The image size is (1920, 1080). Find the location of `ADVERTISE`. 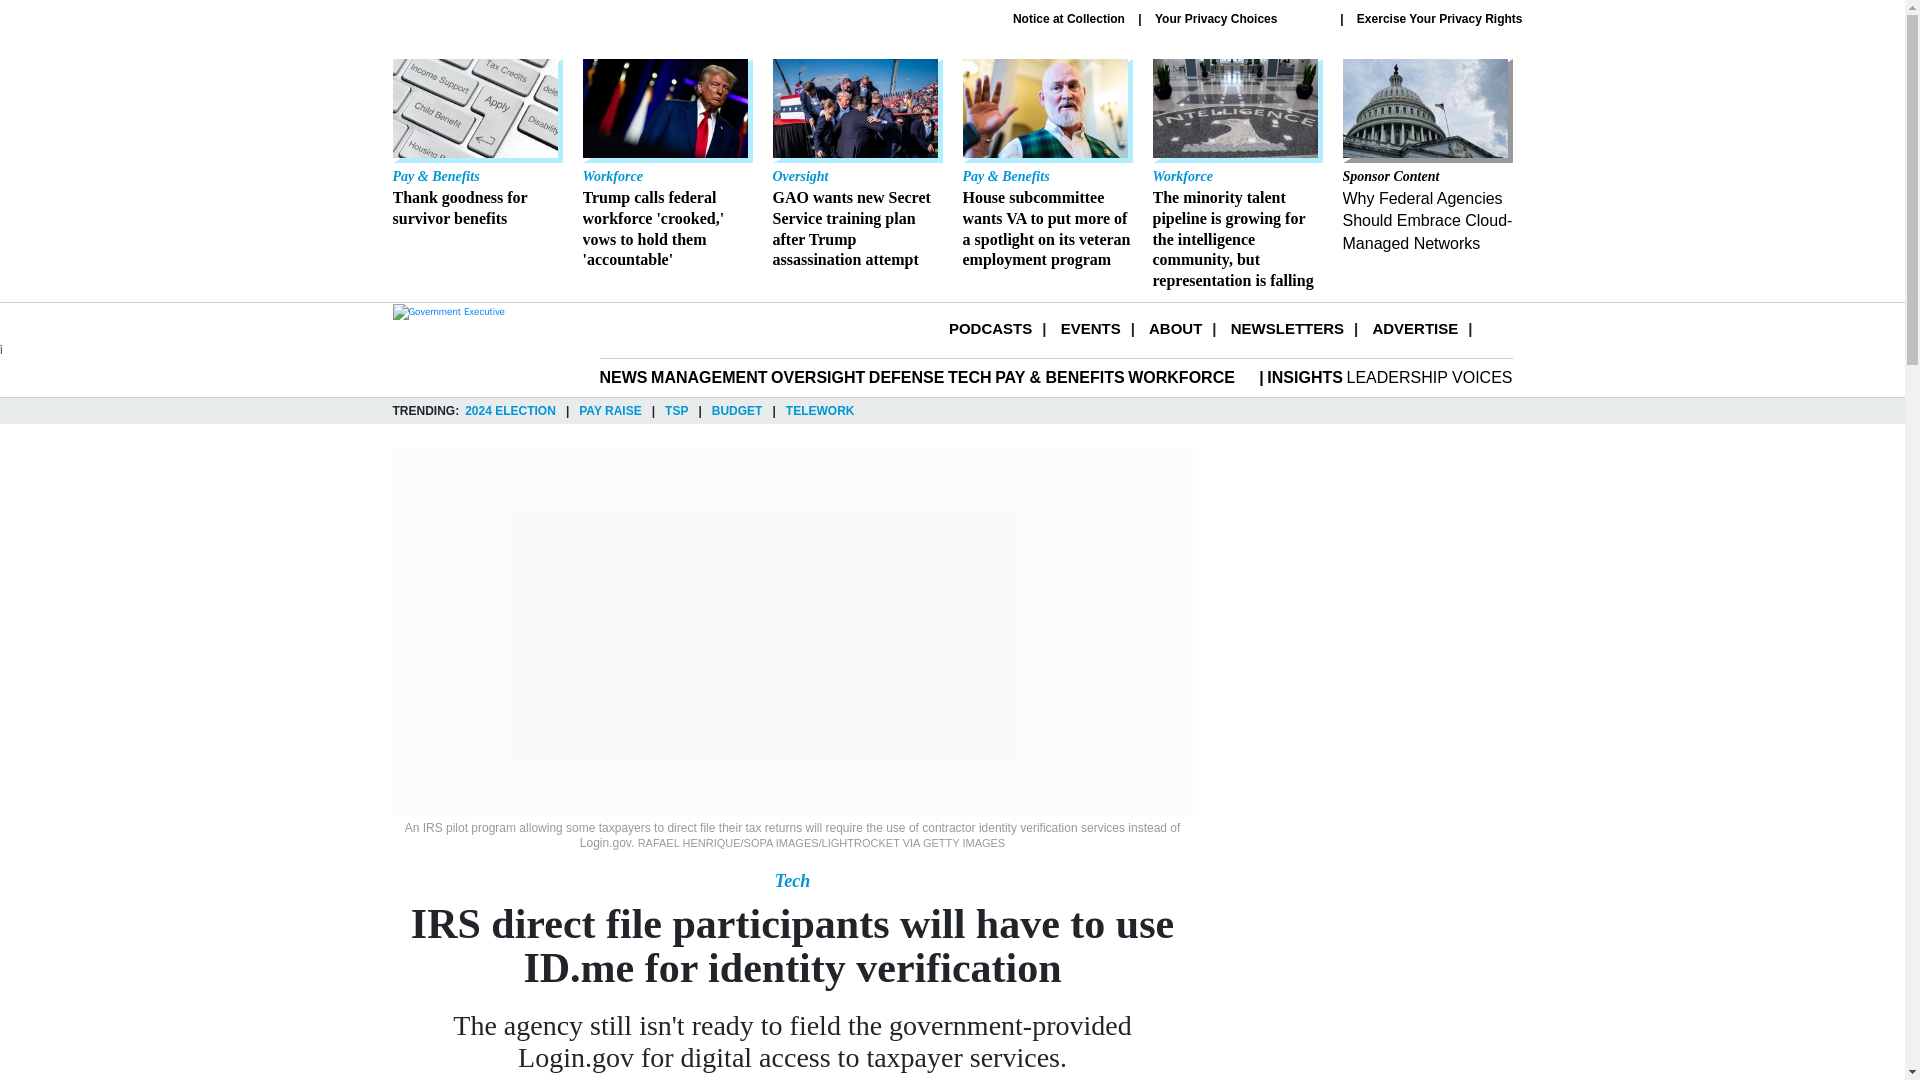

ADVERTISE is located at coordinates (1414, 328).